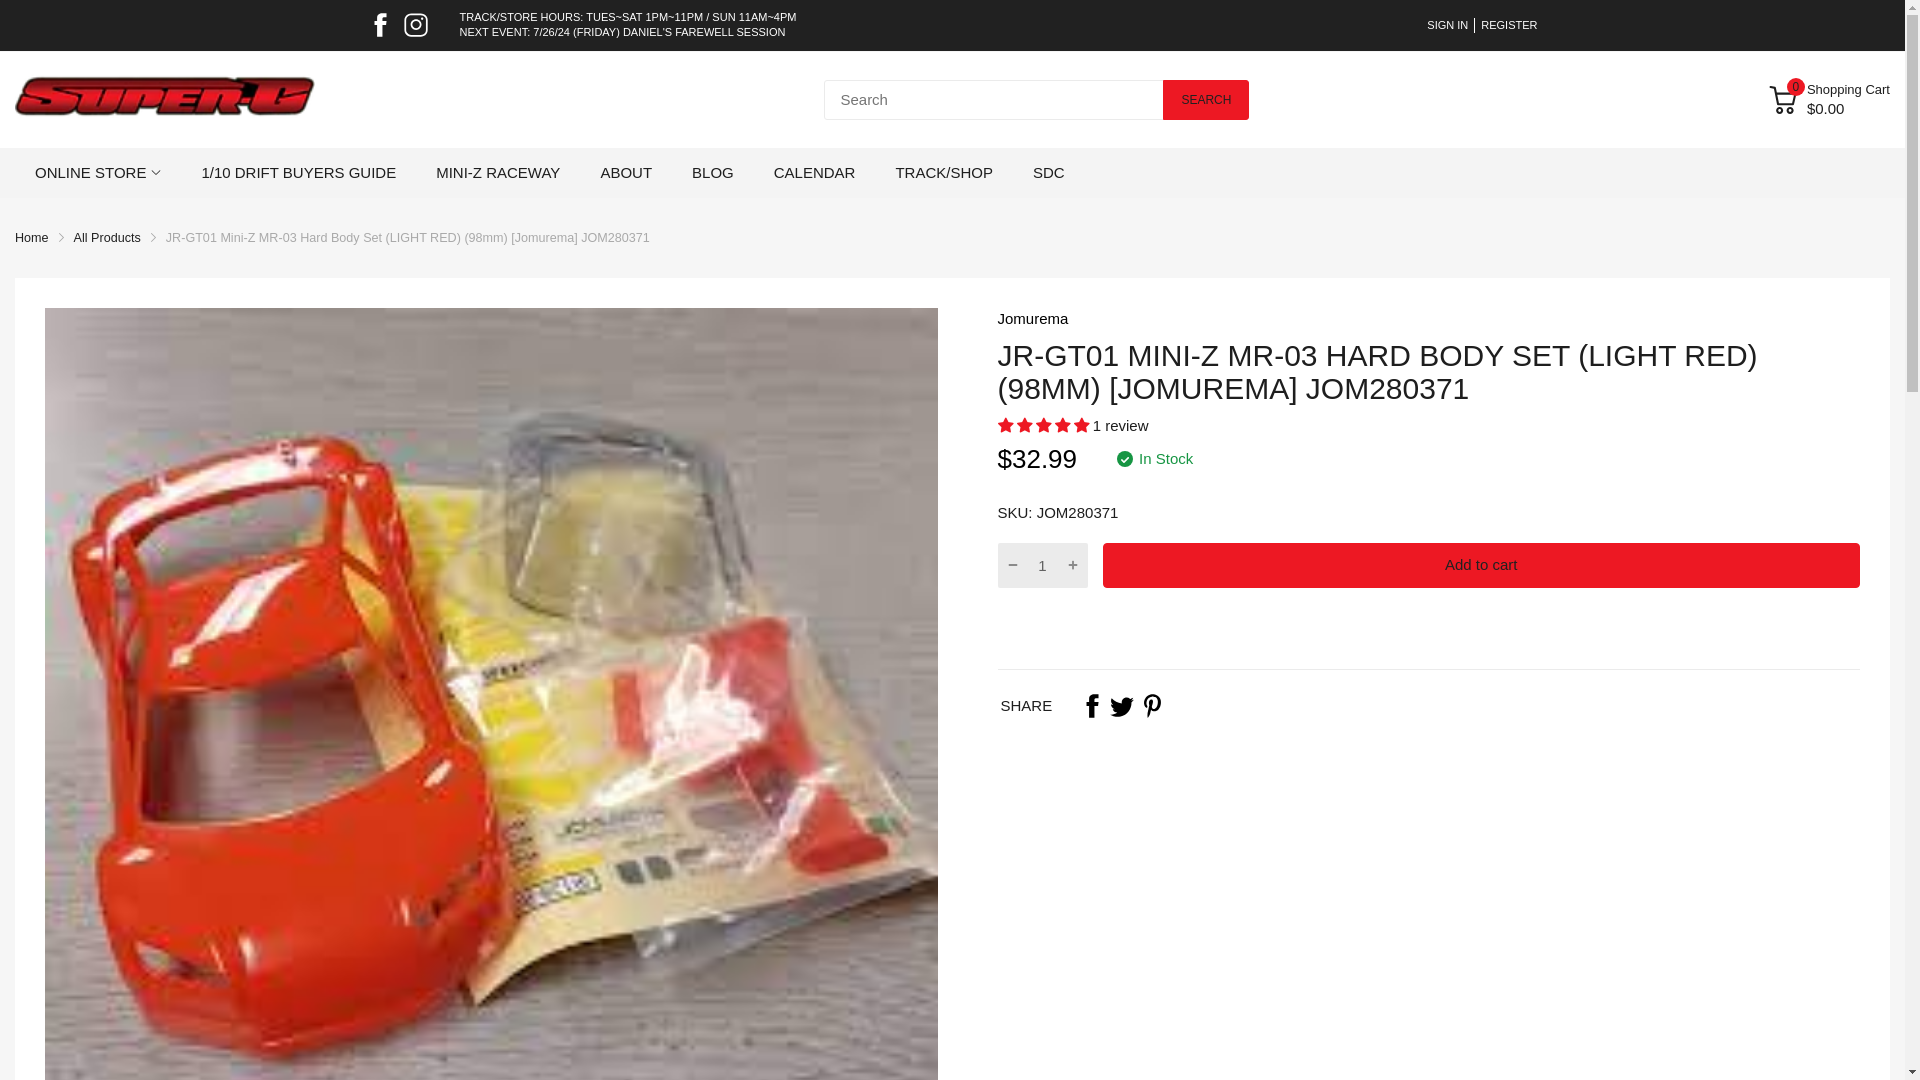 The height and width of the screenshot is (1080, 1920). Describe the element at coordinates (626, 172) in the screenshot. I see `ABOUT` at that location.